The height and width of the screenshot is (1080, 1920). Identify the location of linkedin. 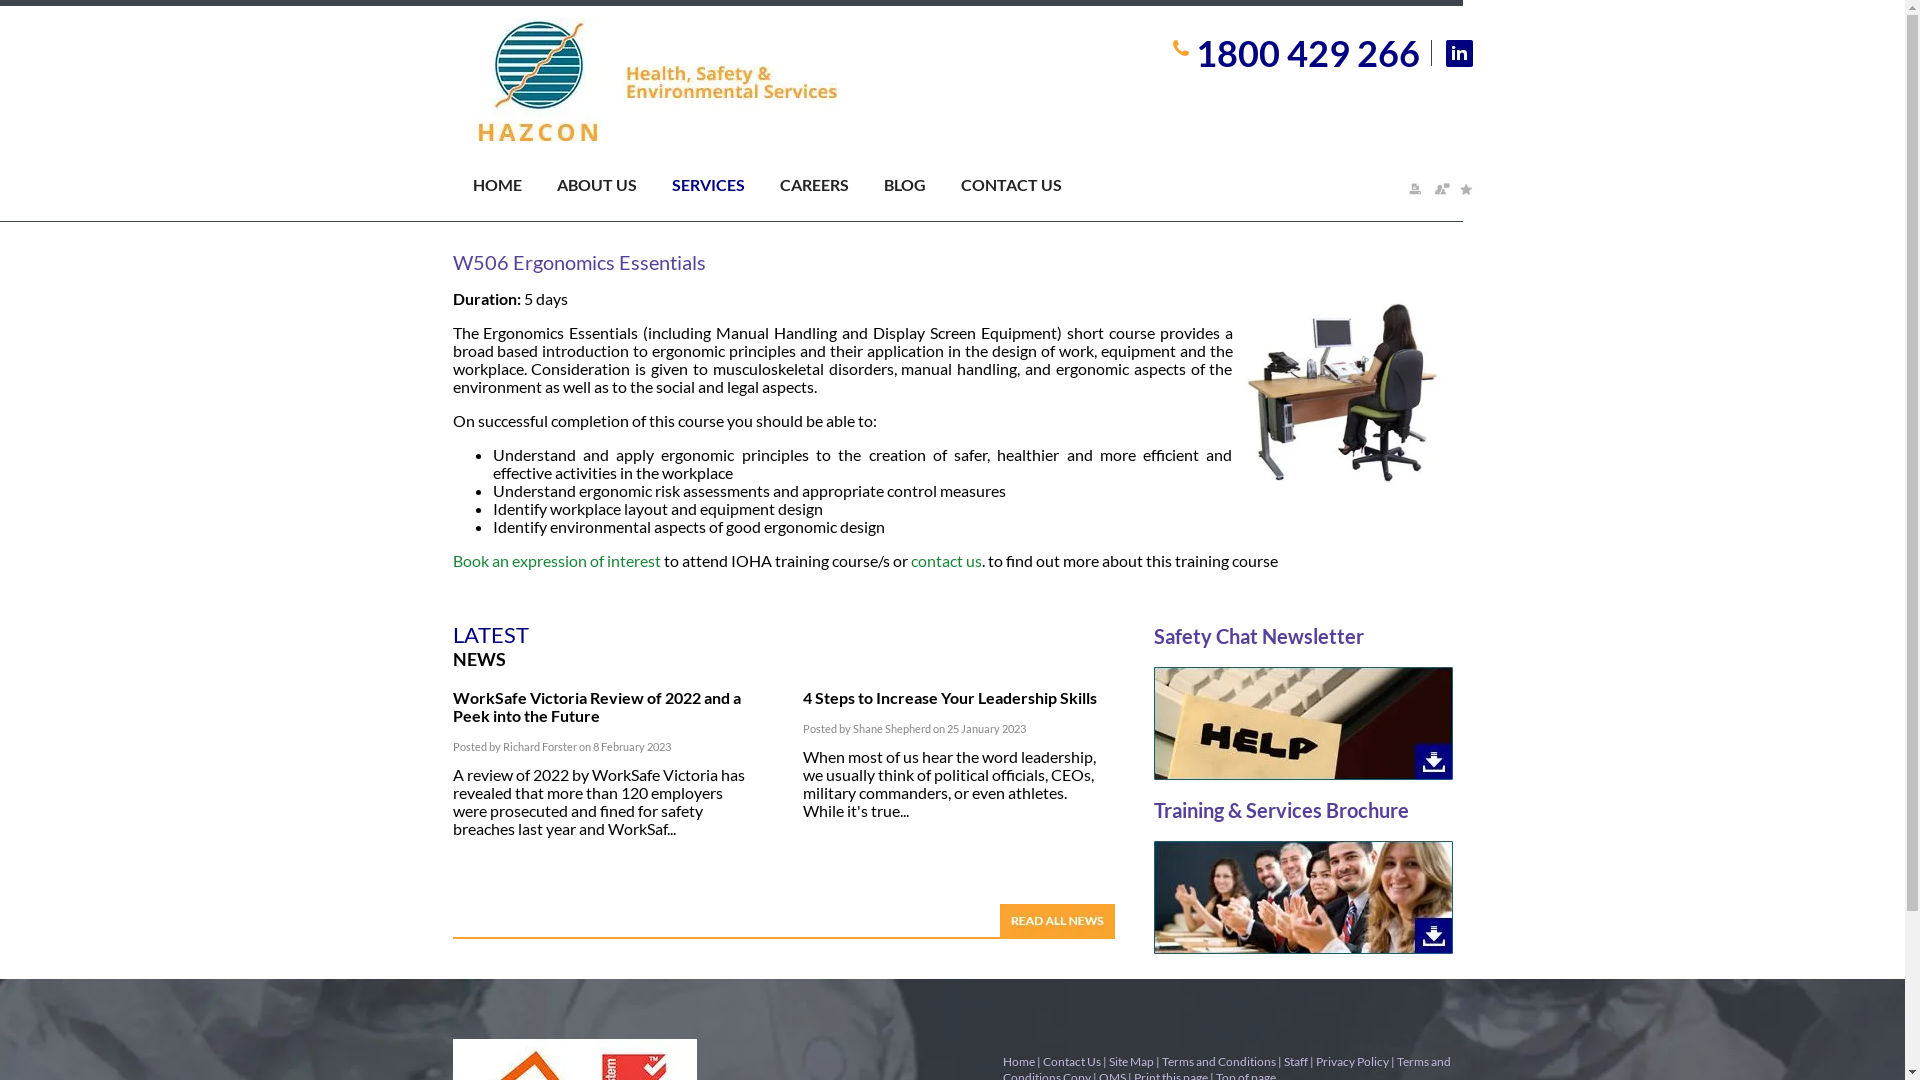
(1460, 54).